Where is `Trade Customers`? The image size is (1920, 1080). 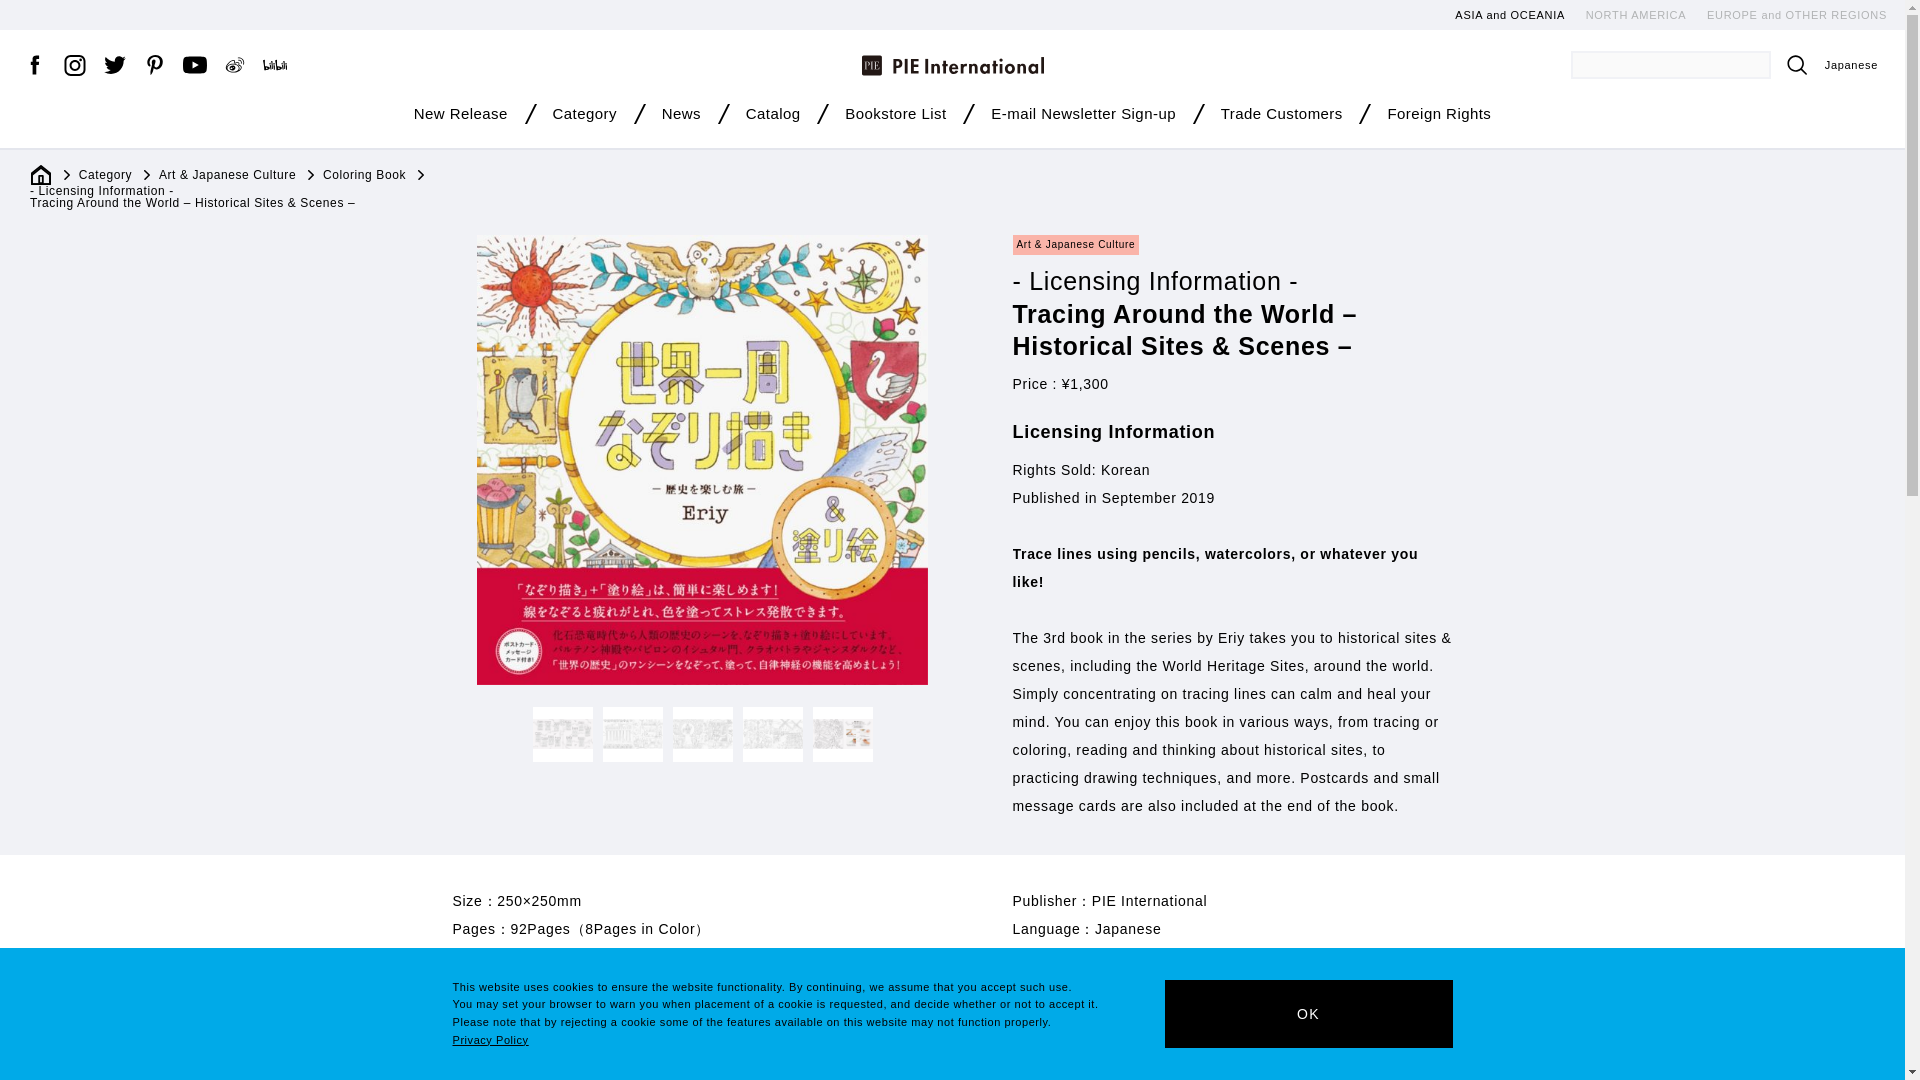 Trade Customers is located at coordinates (1282, 118).